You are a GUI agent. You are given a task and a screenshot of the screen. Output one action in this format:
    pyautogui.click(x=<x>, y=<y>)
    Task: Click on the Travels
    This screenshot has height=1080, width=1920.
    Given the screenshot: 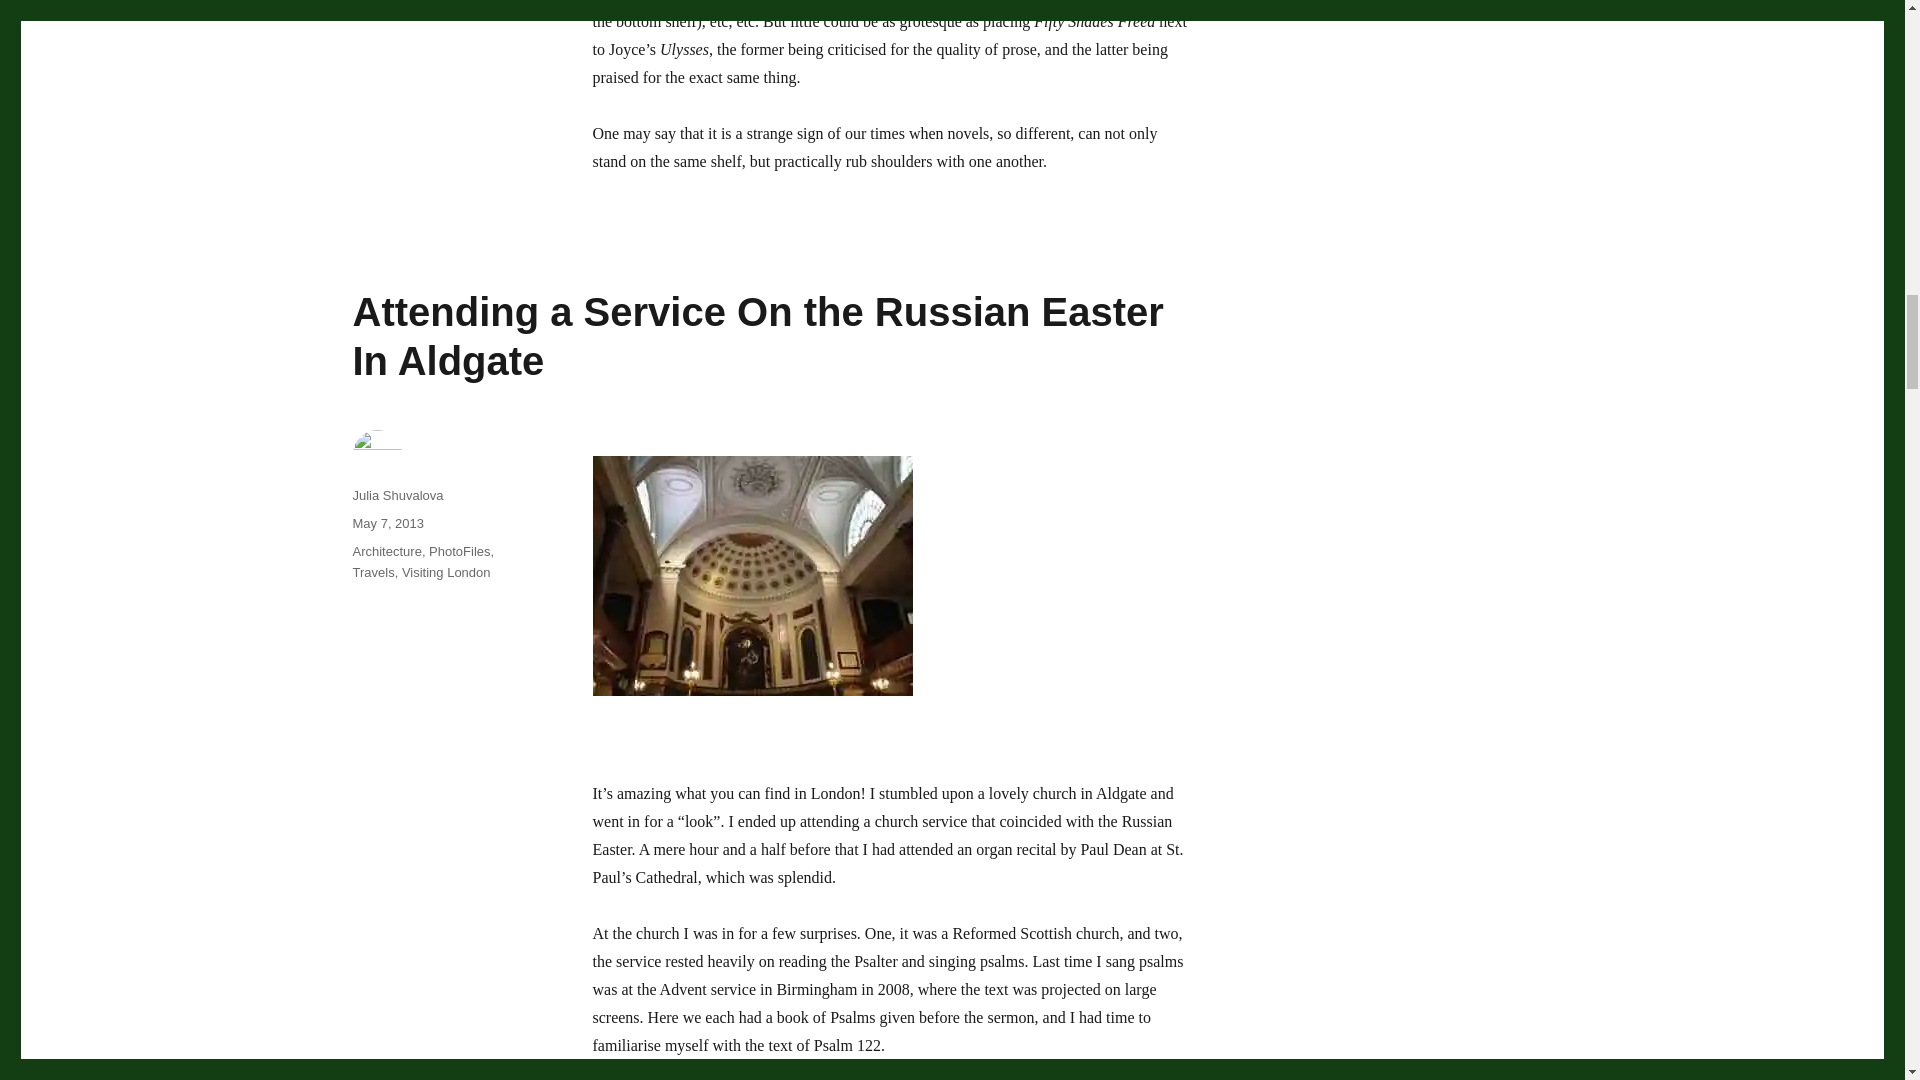 What is the action you would take?
    pyautogui.click(x=372, y=572)
    